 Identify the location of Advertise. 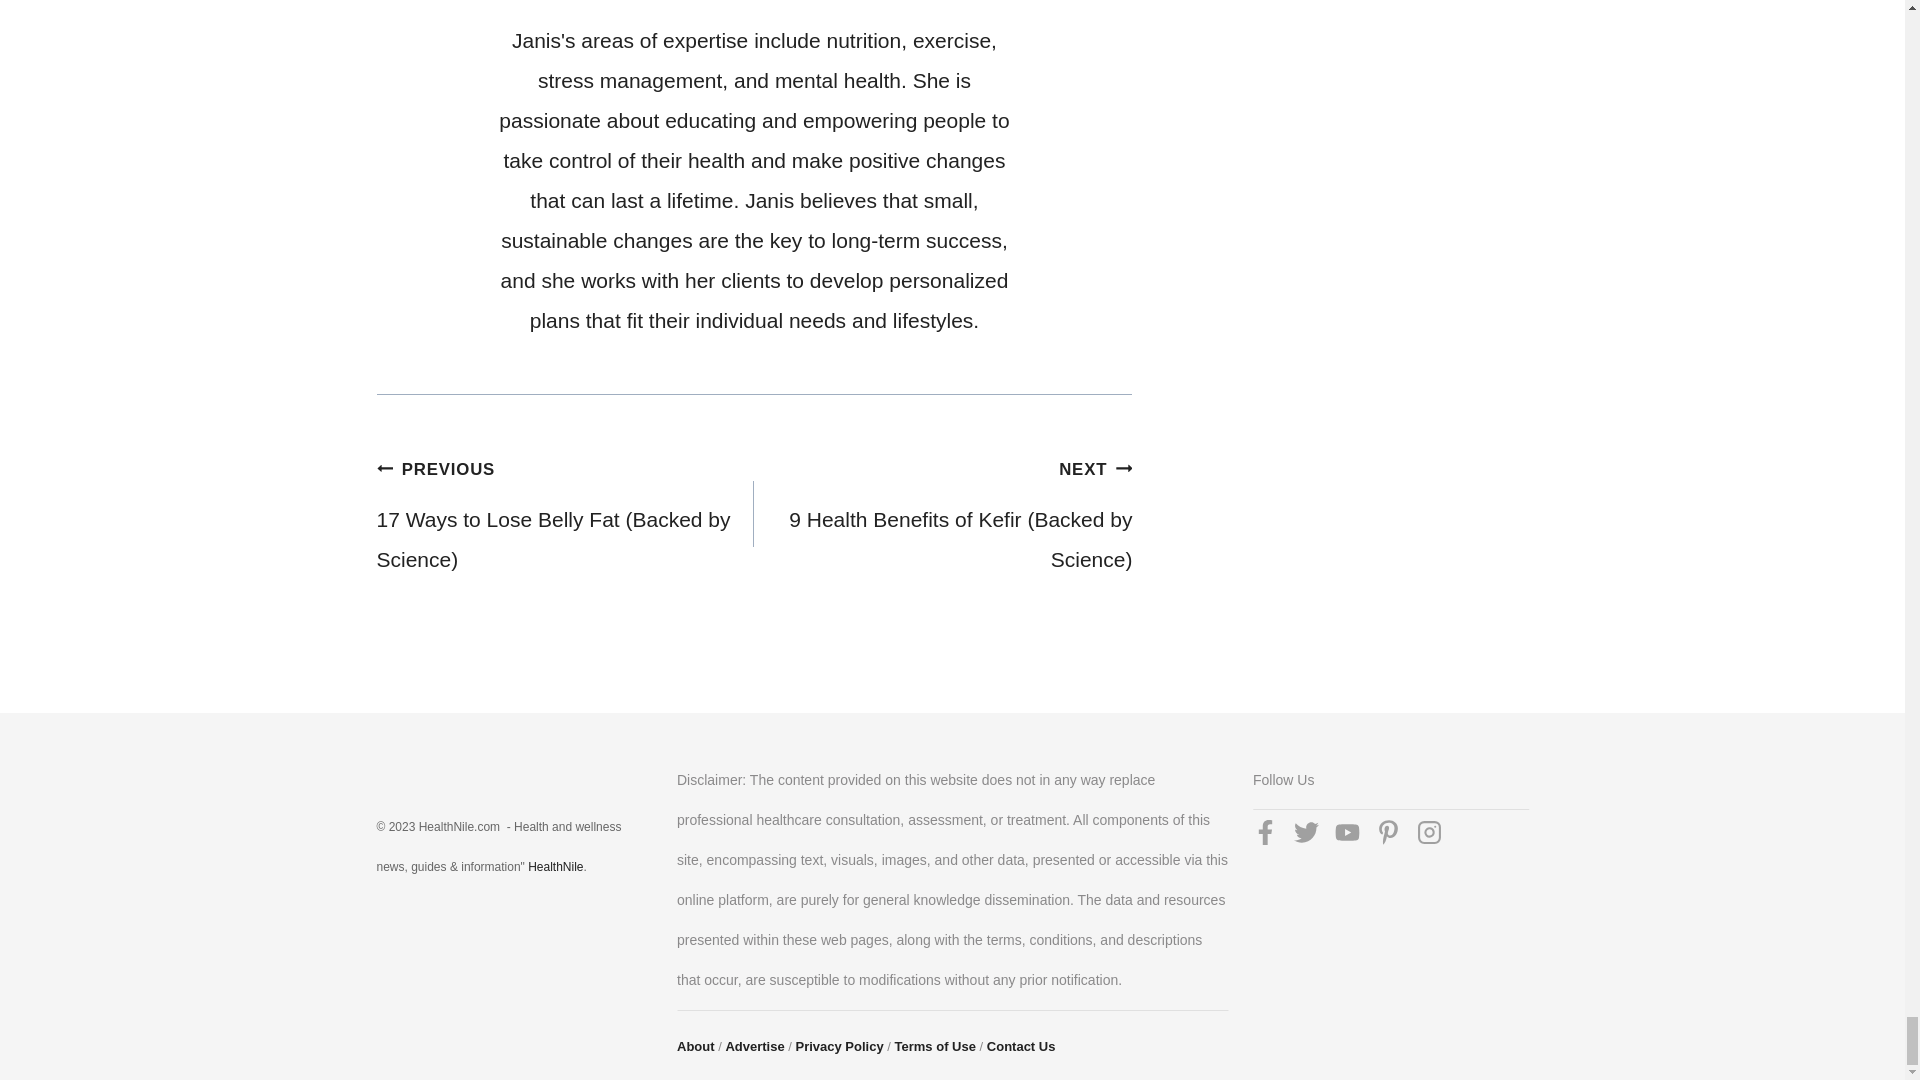
(754, 1046).